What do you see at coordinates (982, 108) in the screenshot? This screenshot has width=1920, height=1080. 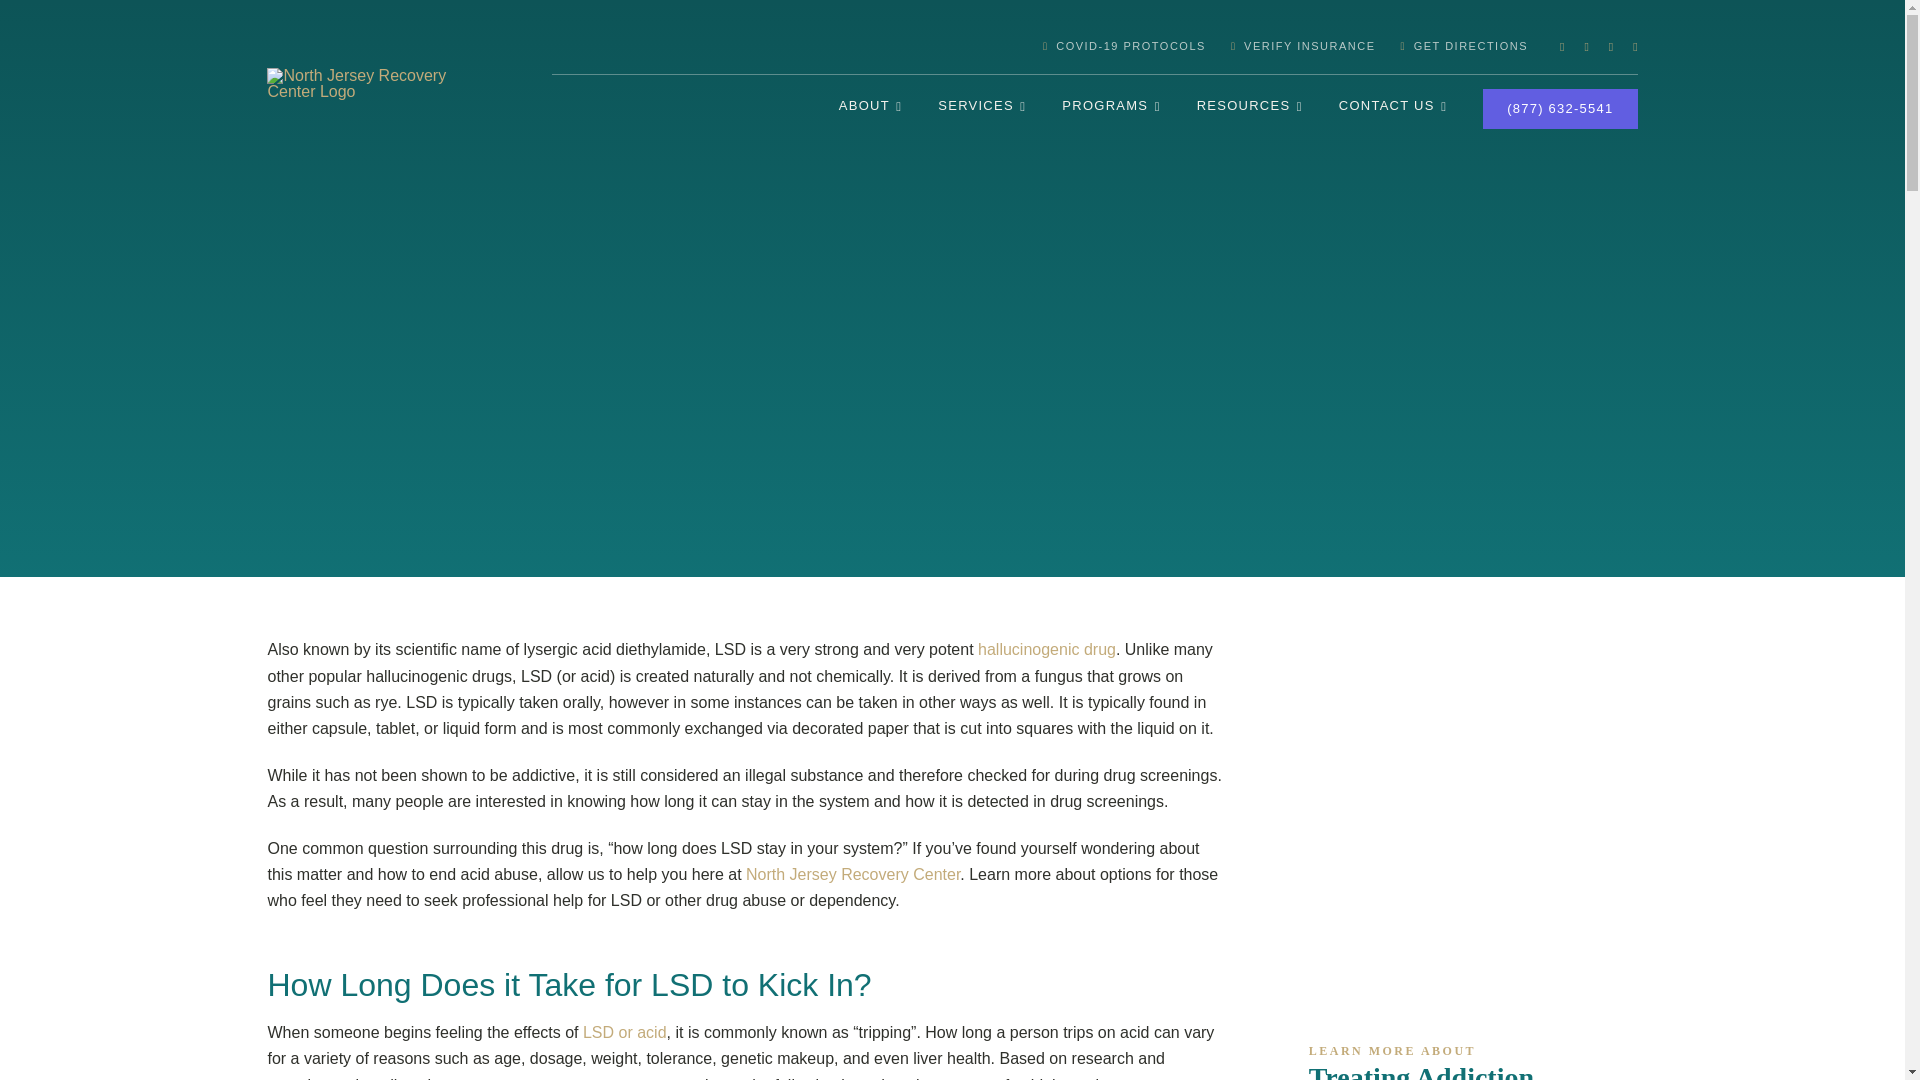 I see `SERVICES` at bounding box center [982, 108].